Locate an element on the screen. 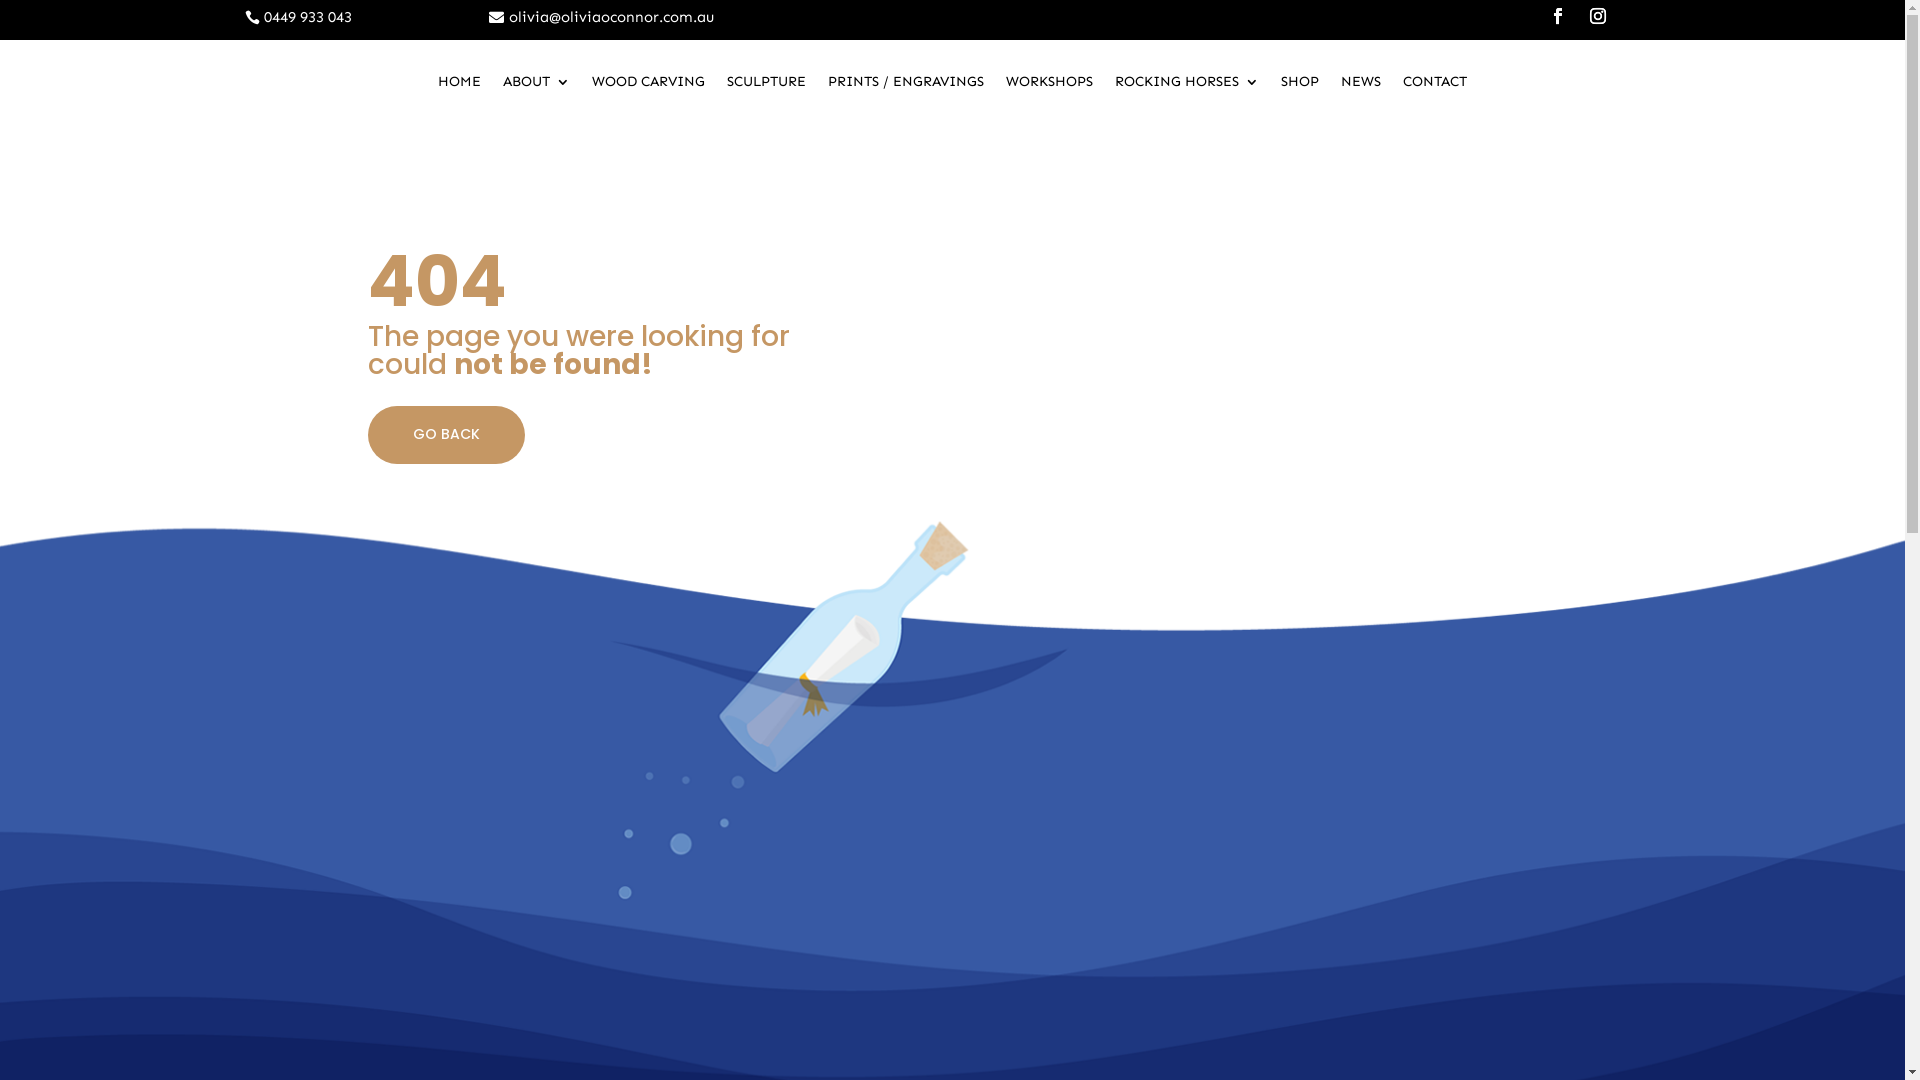 The height and width of the screenshot is (1080, 1920). GO BACK is located at coordinates (446, 435).